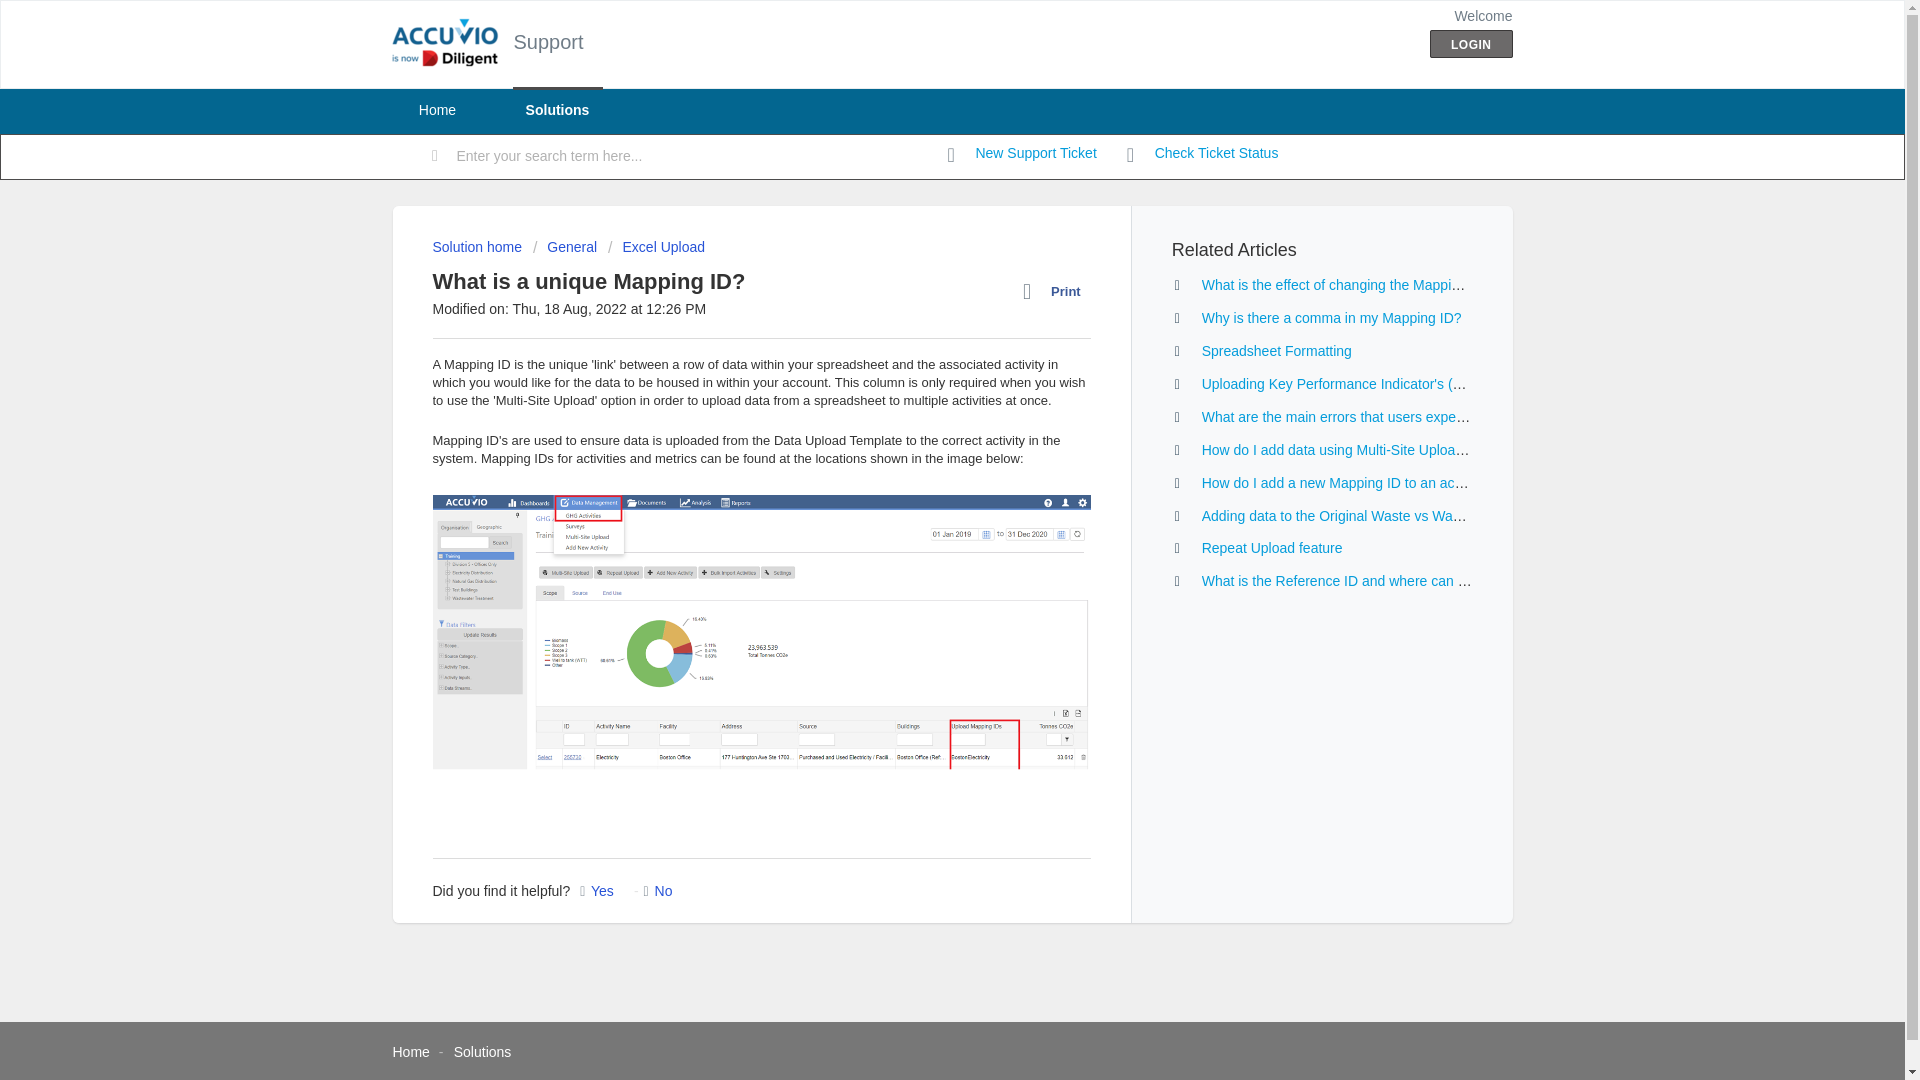 Image resolution: width=1920 pixels, height=1080 pixels. What do you see at coordinates (1394, 515) in the screenshot?
I see `Adding data to the Original Waste vs Waste Fraction Modules.` at bounding box center [1394, 515].